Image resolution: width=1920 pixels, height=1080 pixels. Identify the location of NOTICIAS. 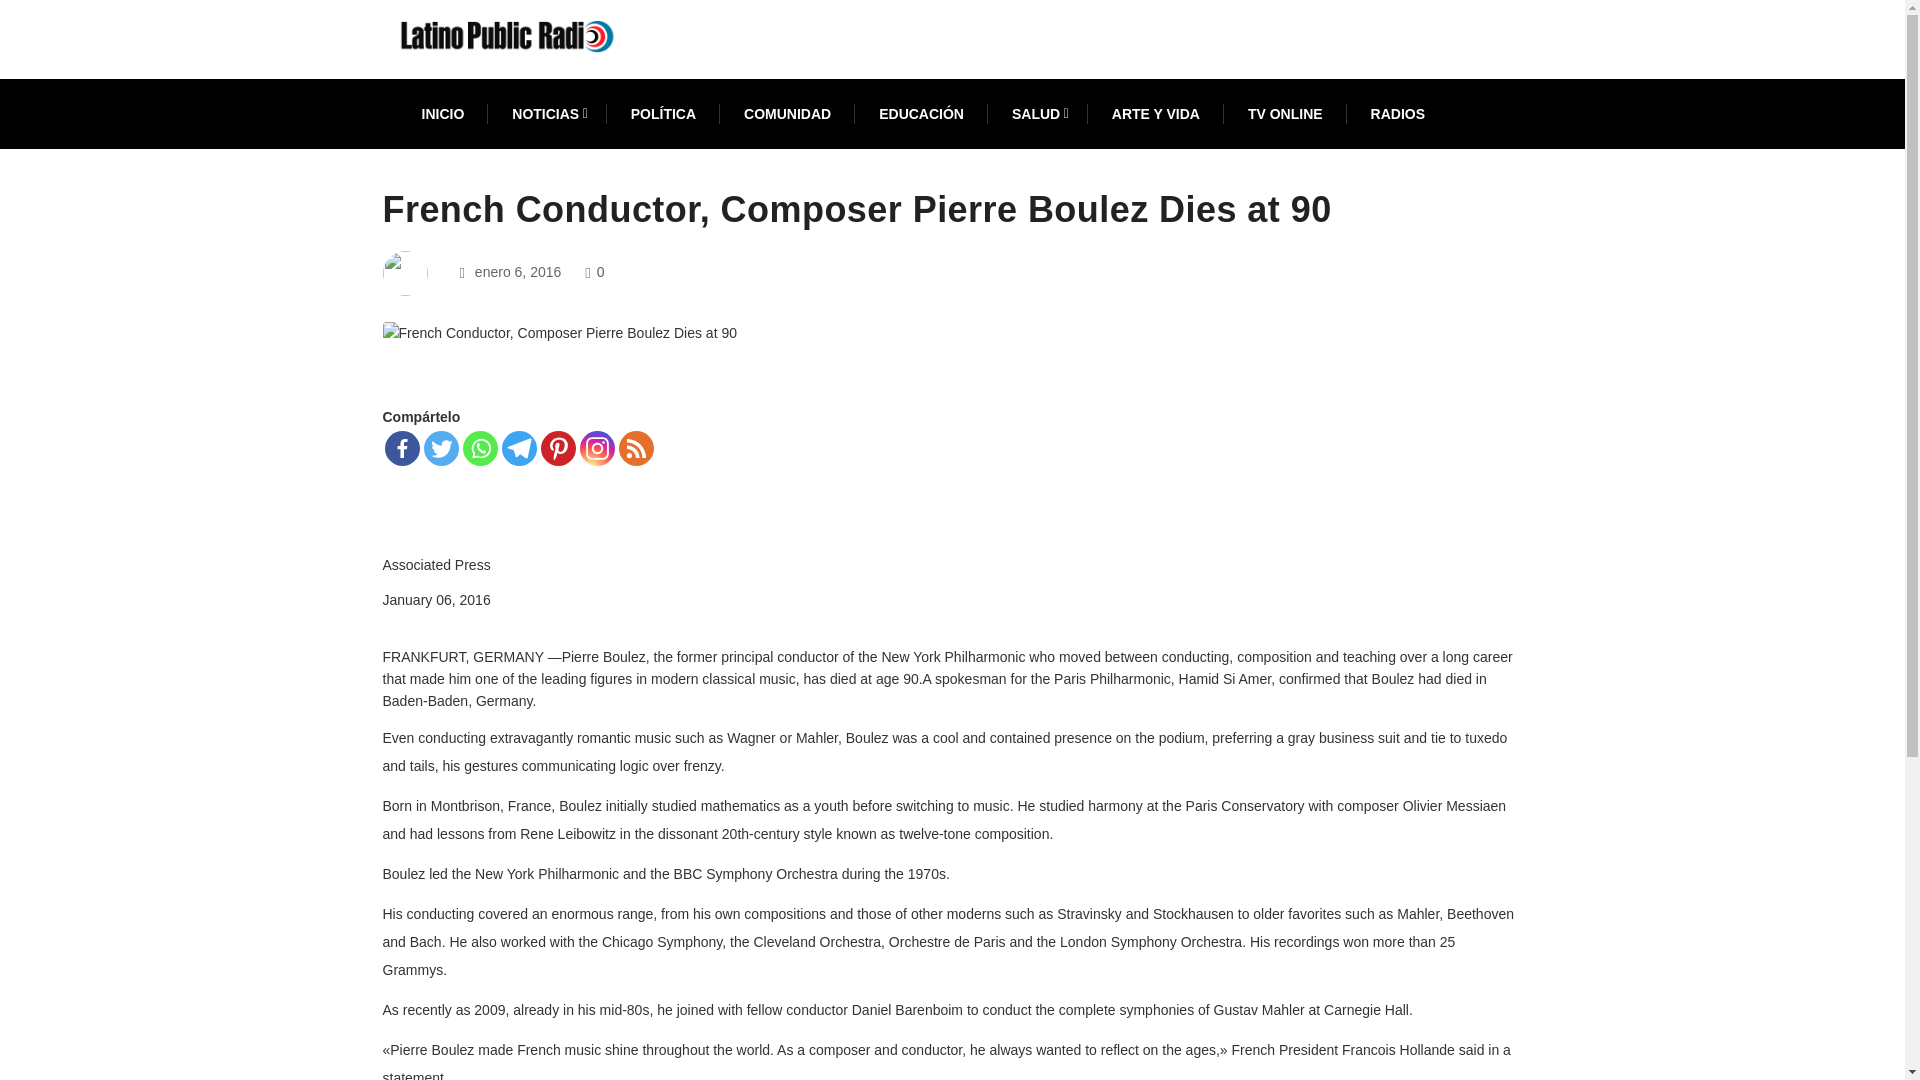
(546, 114).